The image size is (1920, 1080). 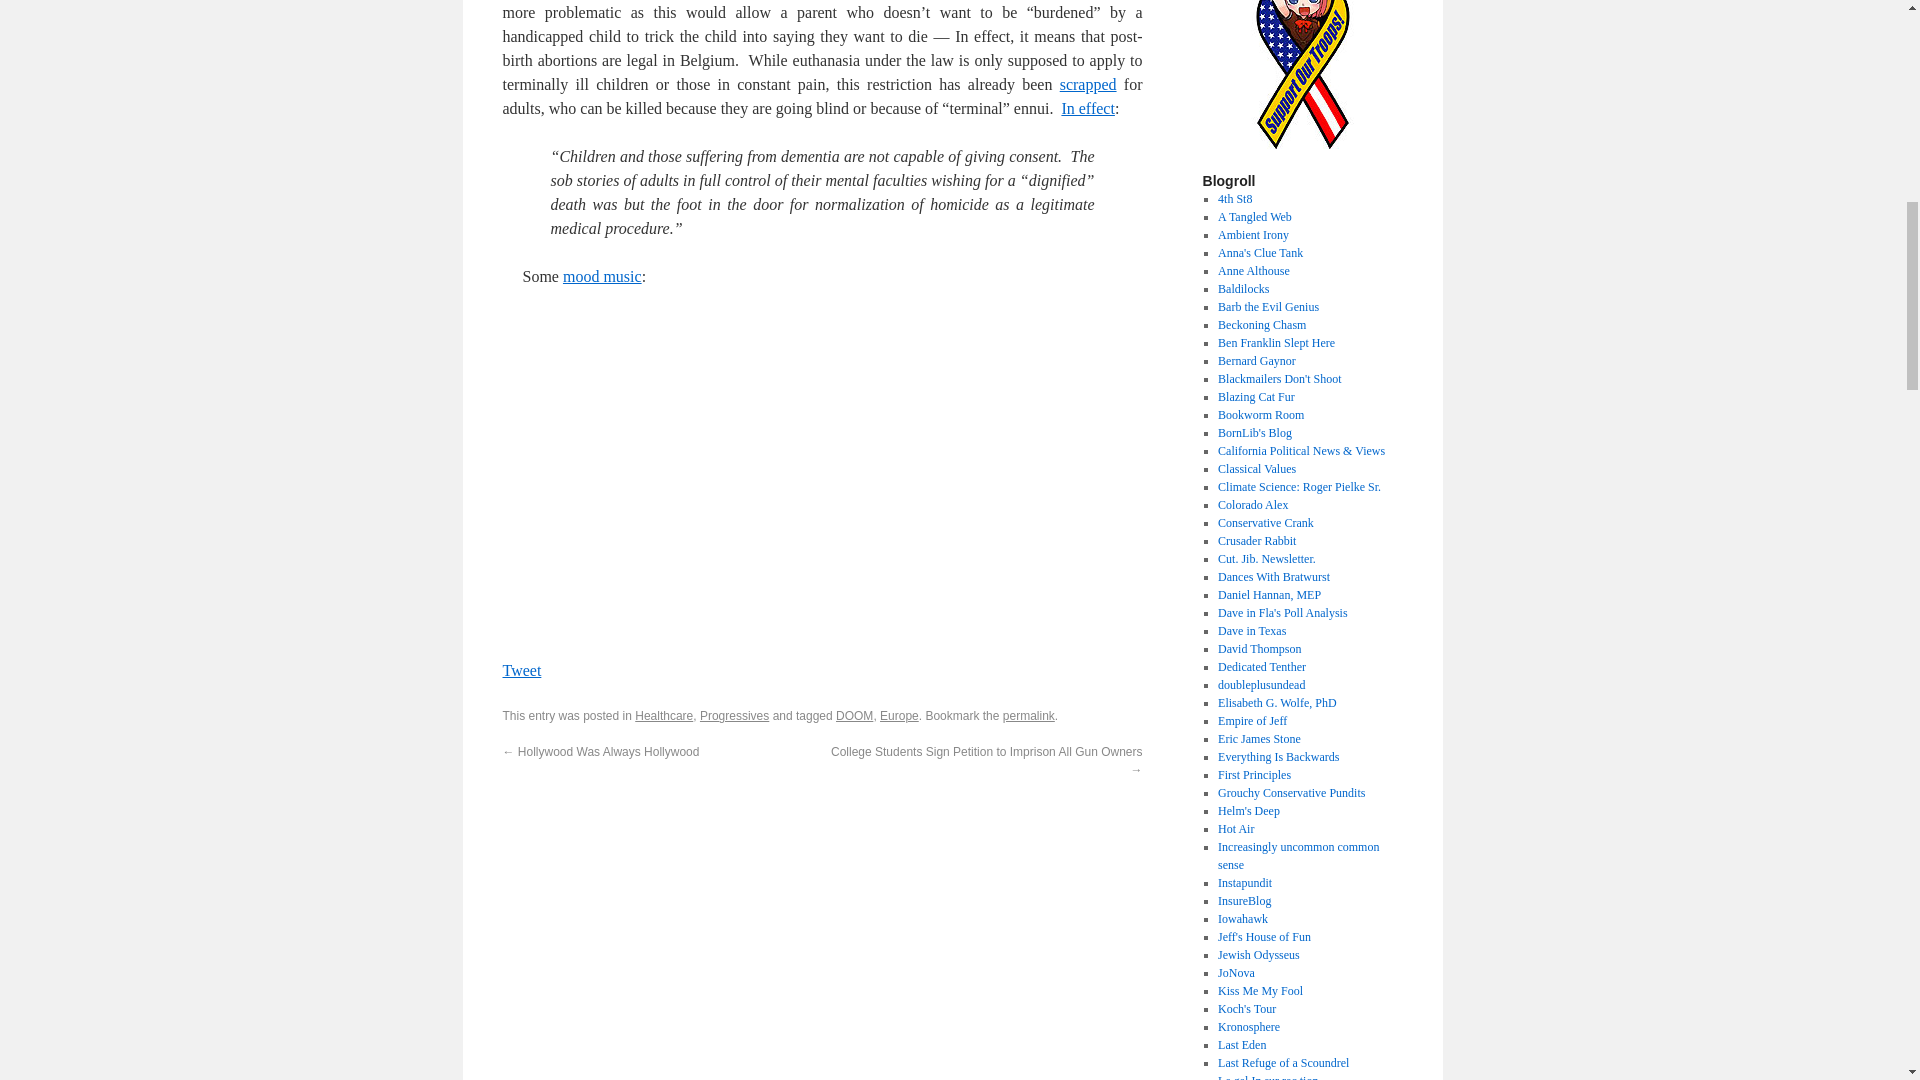 What do you see at coordinates (1087, 108) in the screenshot?
I see `In effect` at bounding box center [1087, 108].